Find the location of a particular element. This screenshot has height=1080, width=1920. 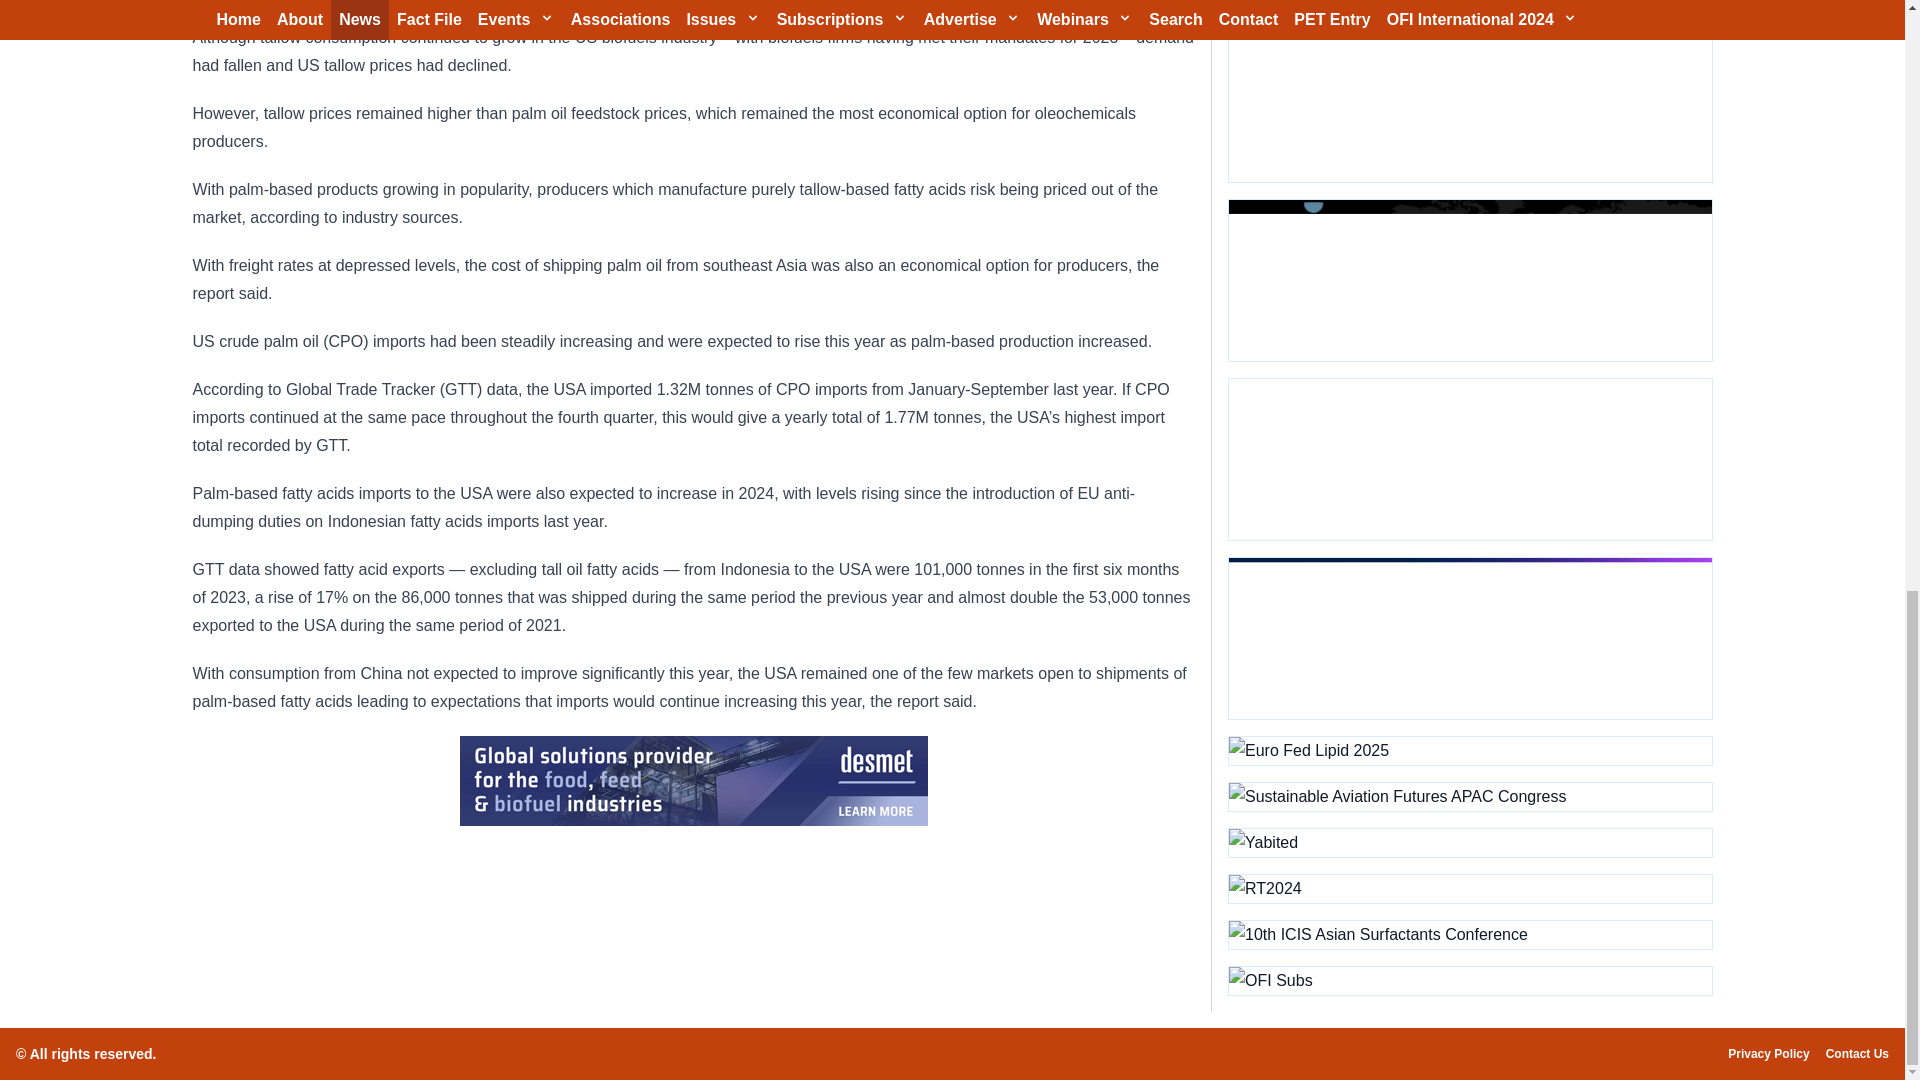

10th ICIS Asian Surfactants Conference is located at coordinates (1469, 935).